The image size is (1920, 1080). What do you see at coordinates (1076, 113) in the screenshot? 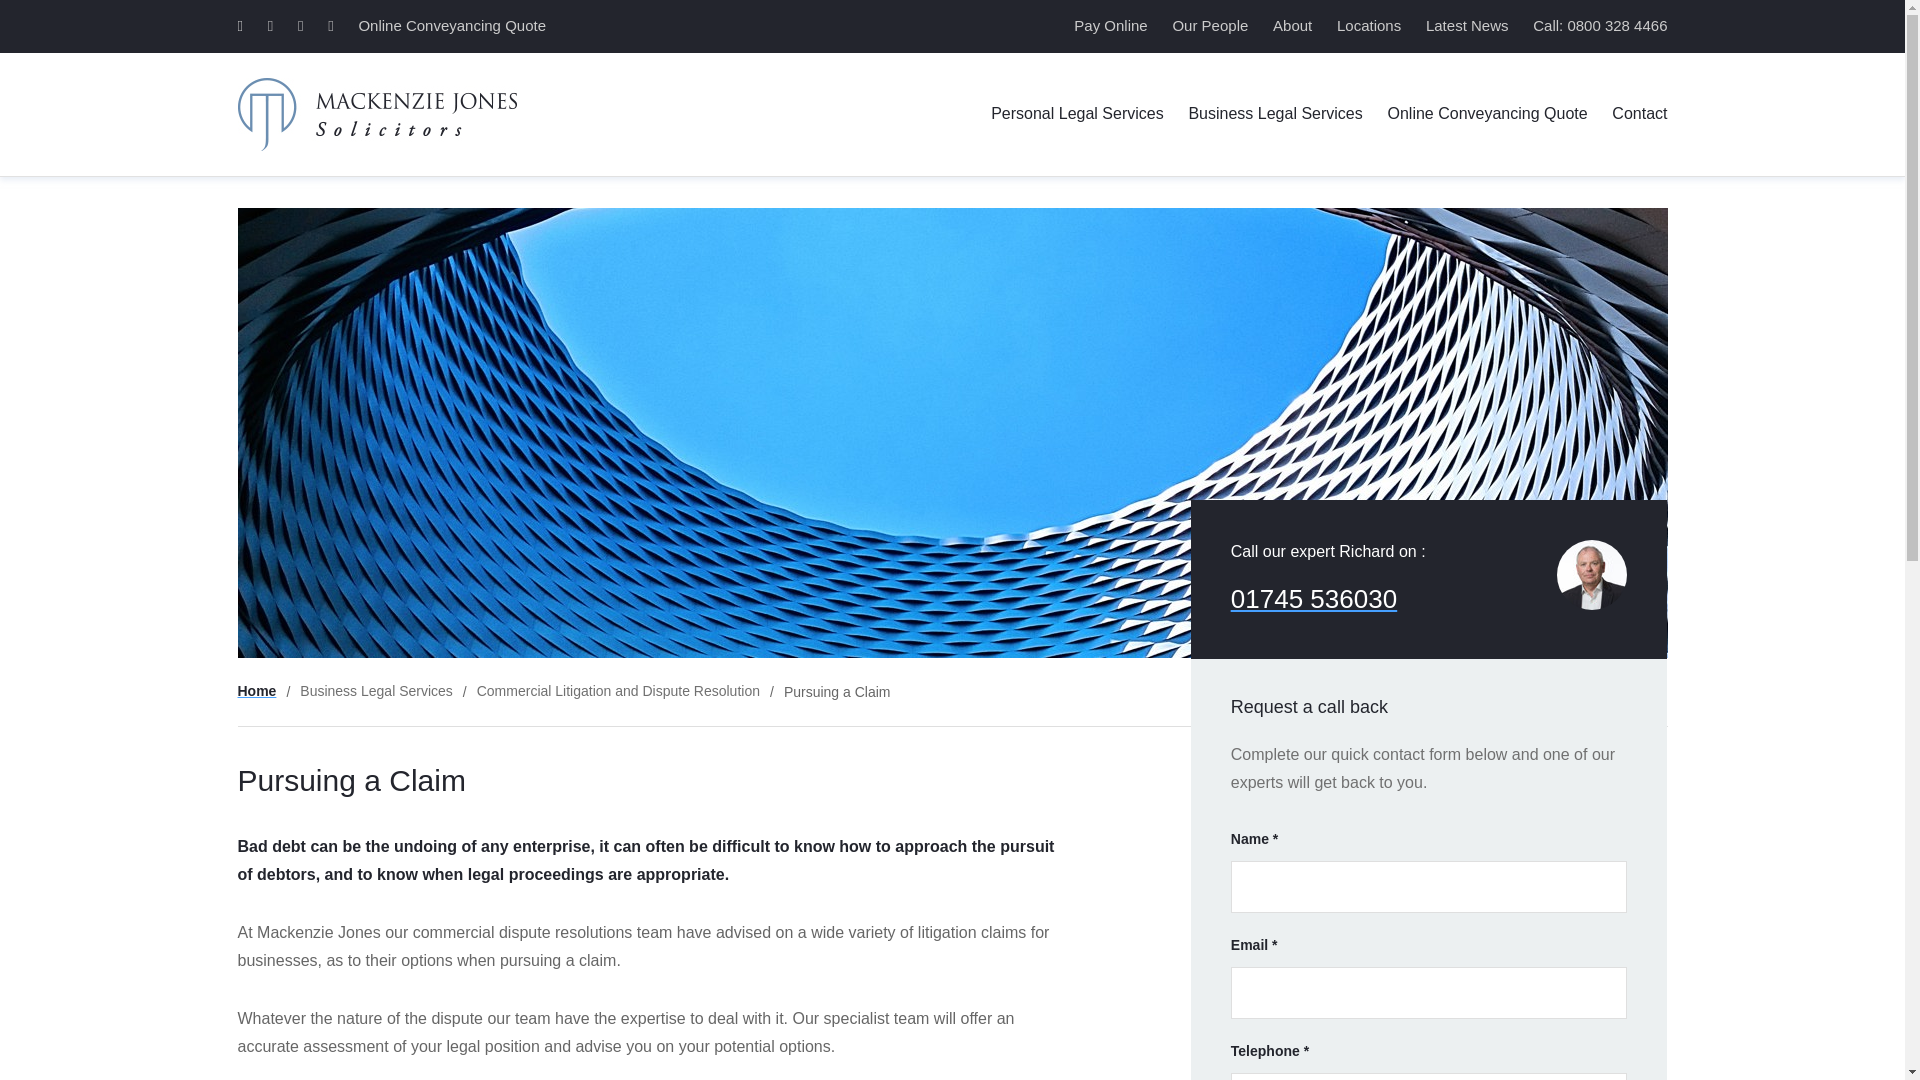
I see `Personal Legal Services` at bounding box center [1076, 113].